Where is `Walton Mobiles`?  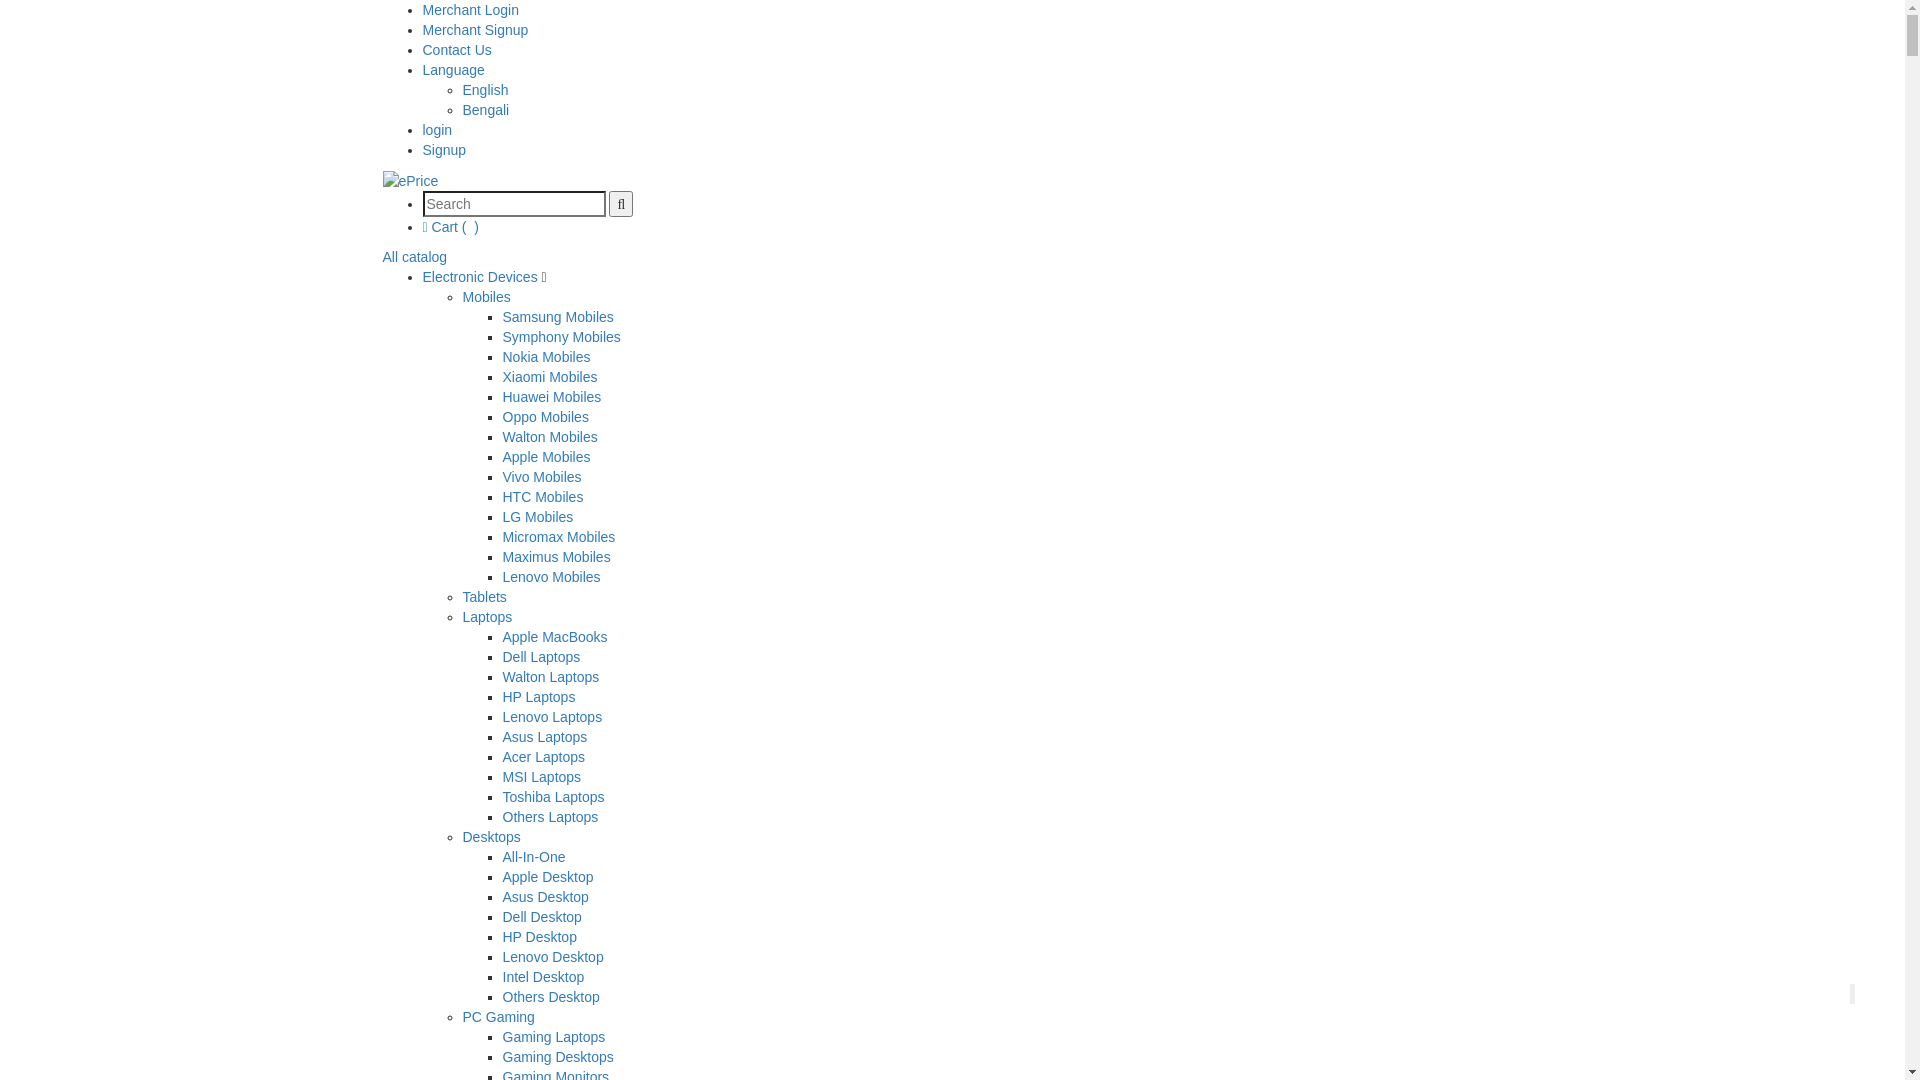 Walton Mobiles is located at coordinates (550, 437).